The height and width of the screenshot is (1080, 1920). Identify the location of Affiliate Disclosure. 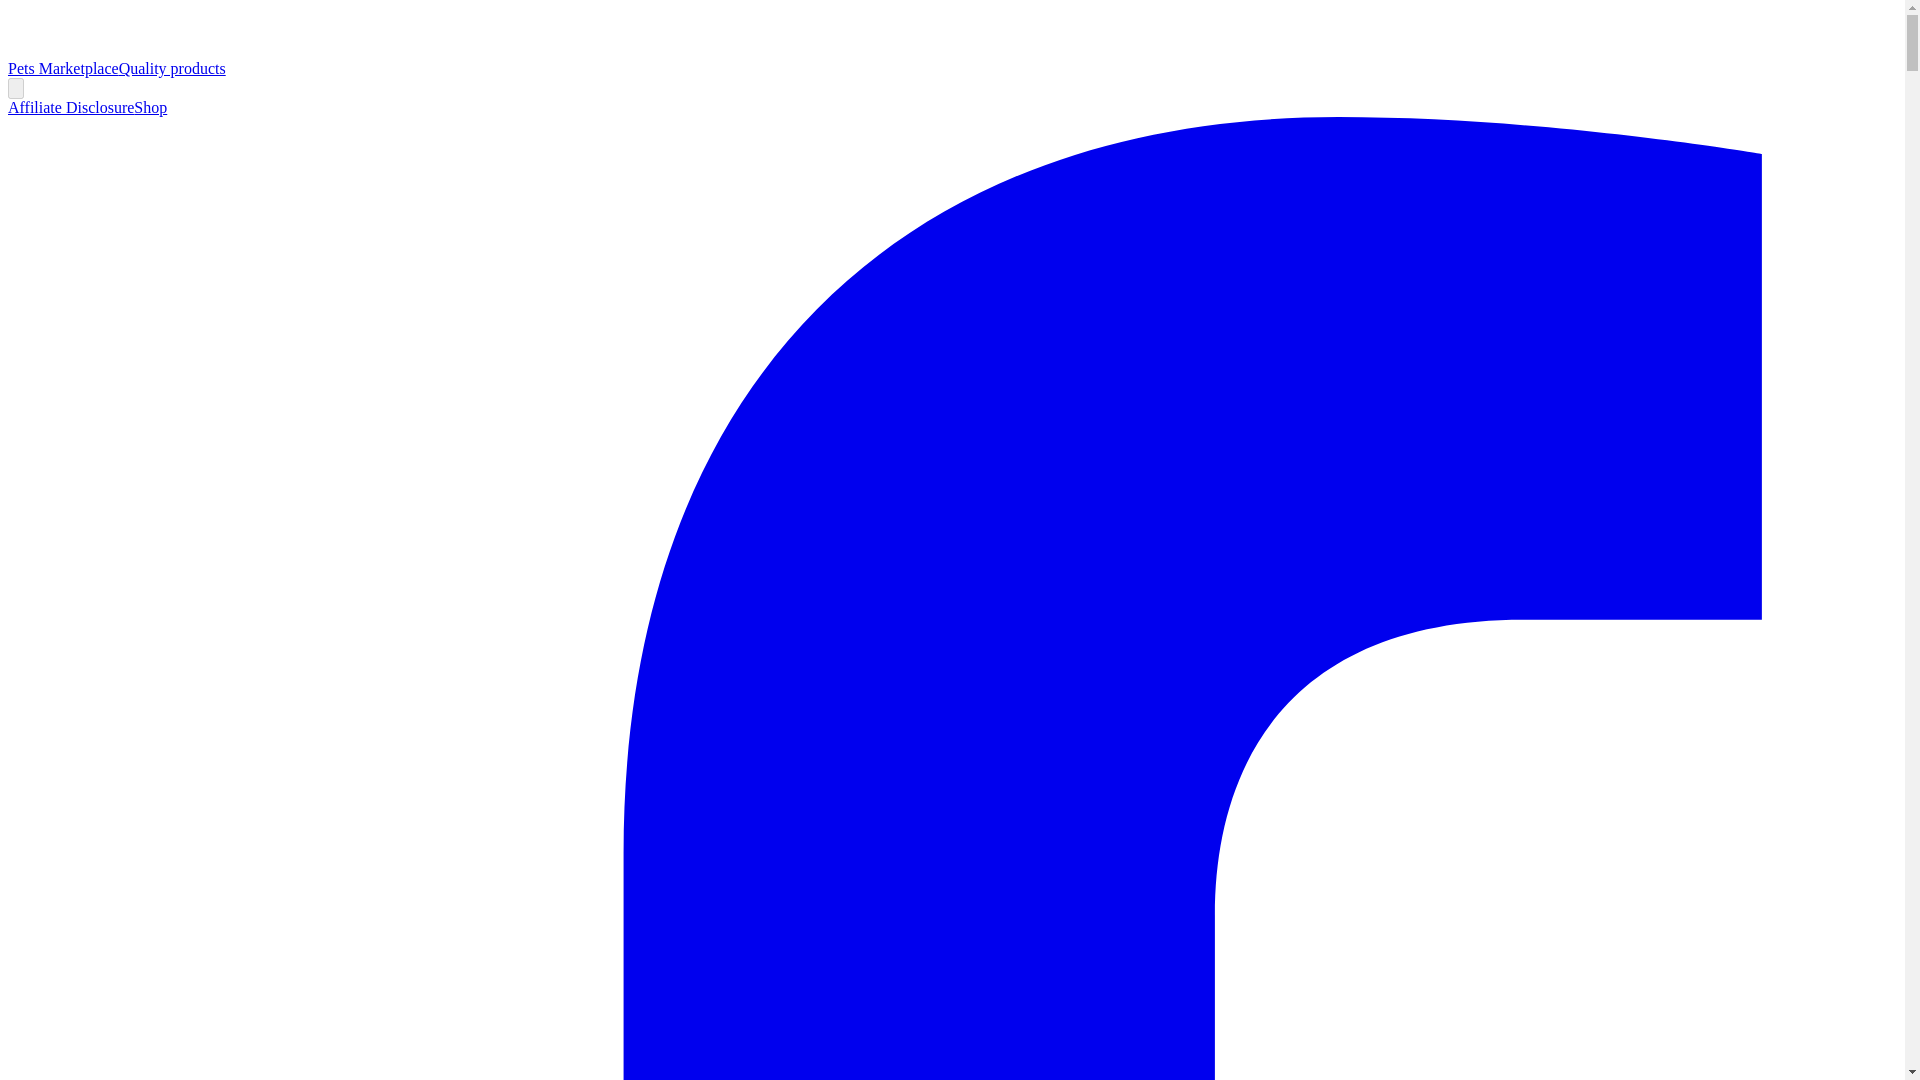
(70, 107).